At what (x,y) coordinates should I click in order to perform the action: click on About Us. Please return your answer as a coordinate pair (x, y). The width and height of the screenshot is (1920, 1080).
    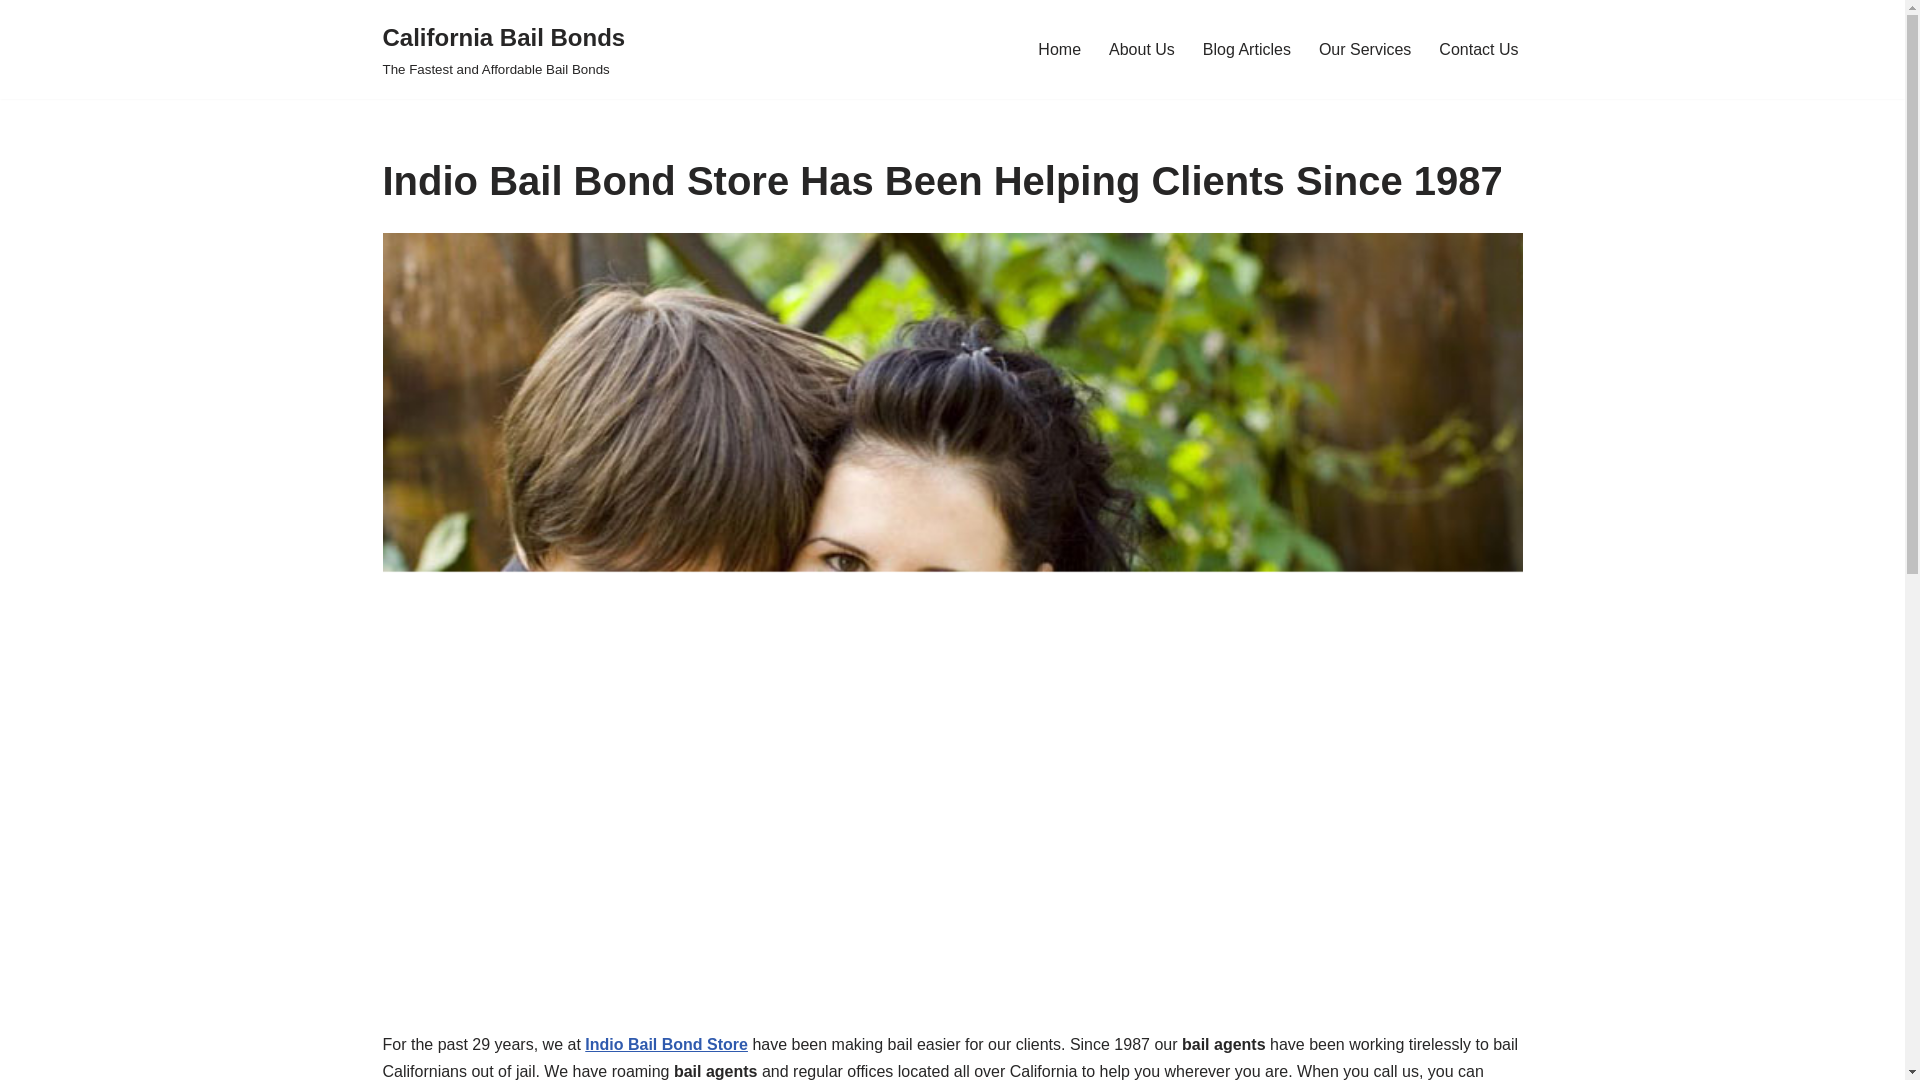
    Looking at the image, I should click on (15, 42).